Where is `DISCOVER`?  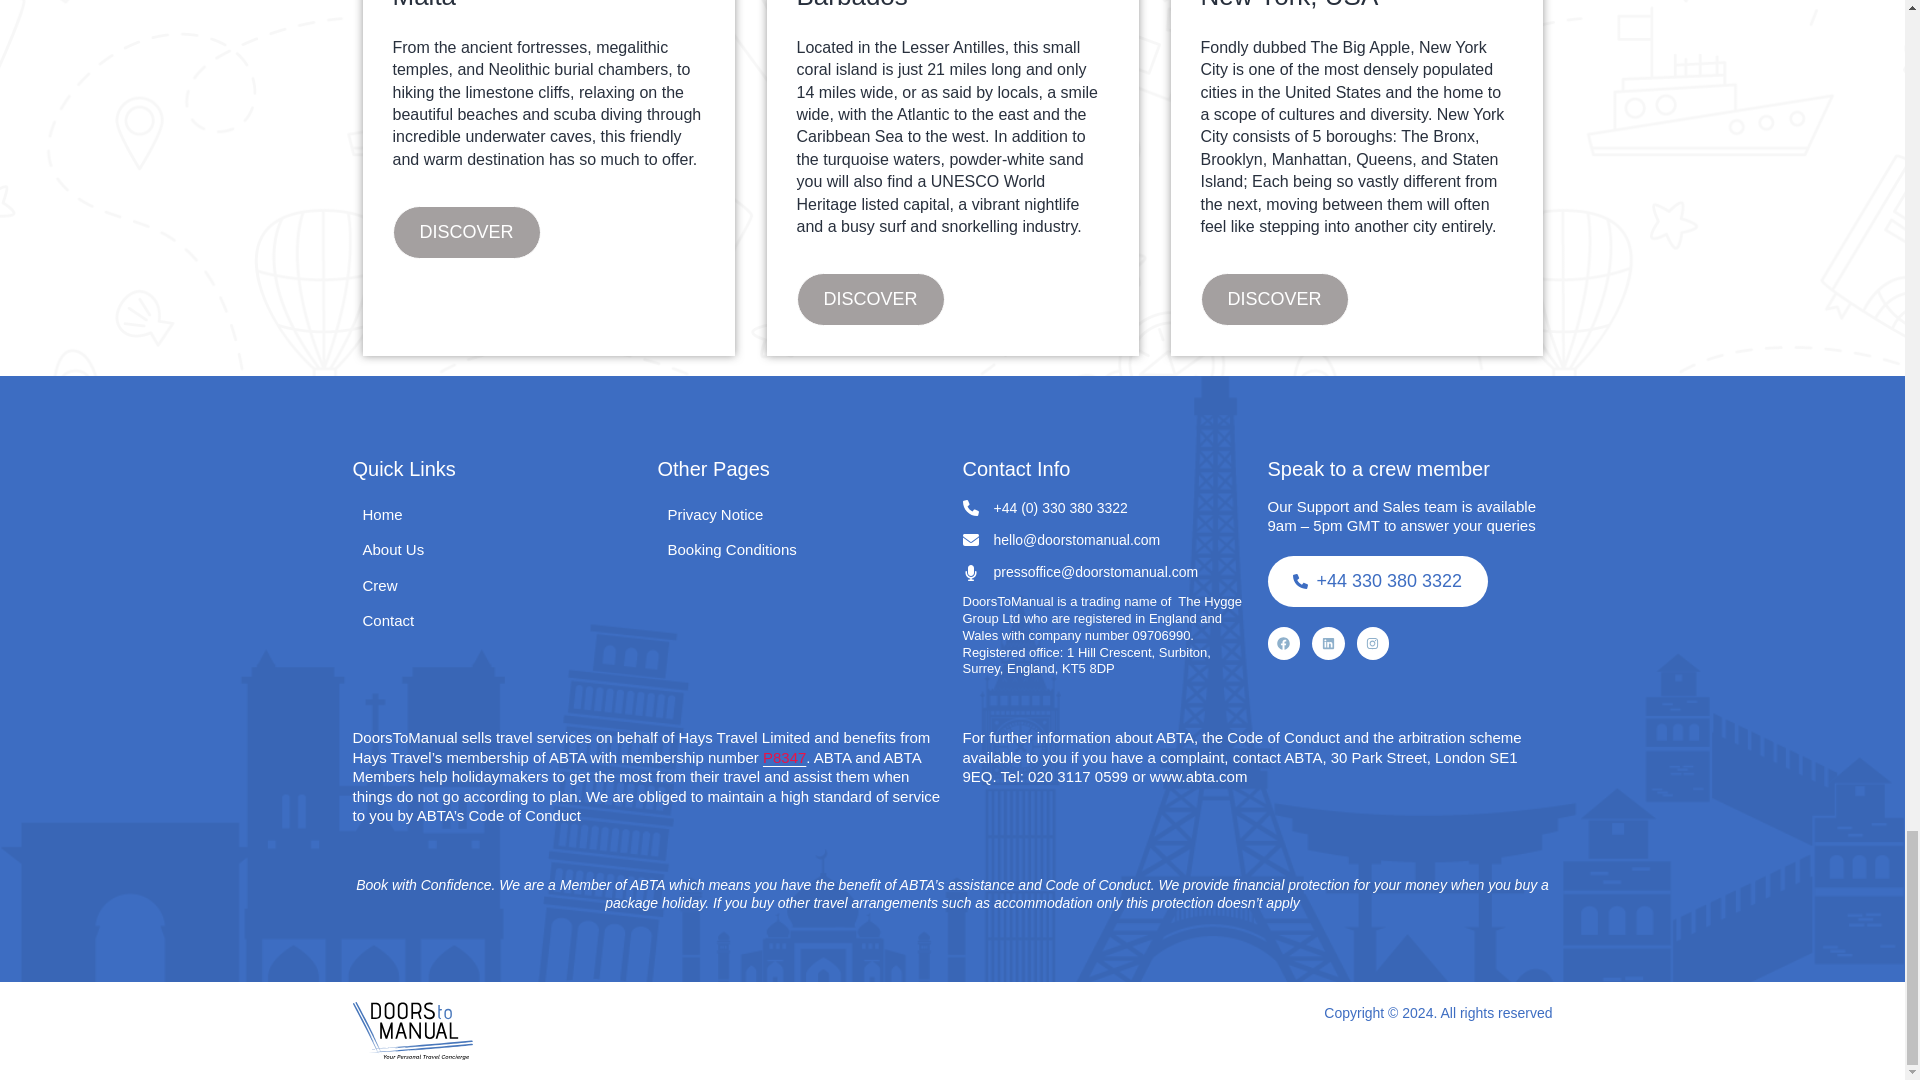
DISCOVER is located at coordinates (465, 232).